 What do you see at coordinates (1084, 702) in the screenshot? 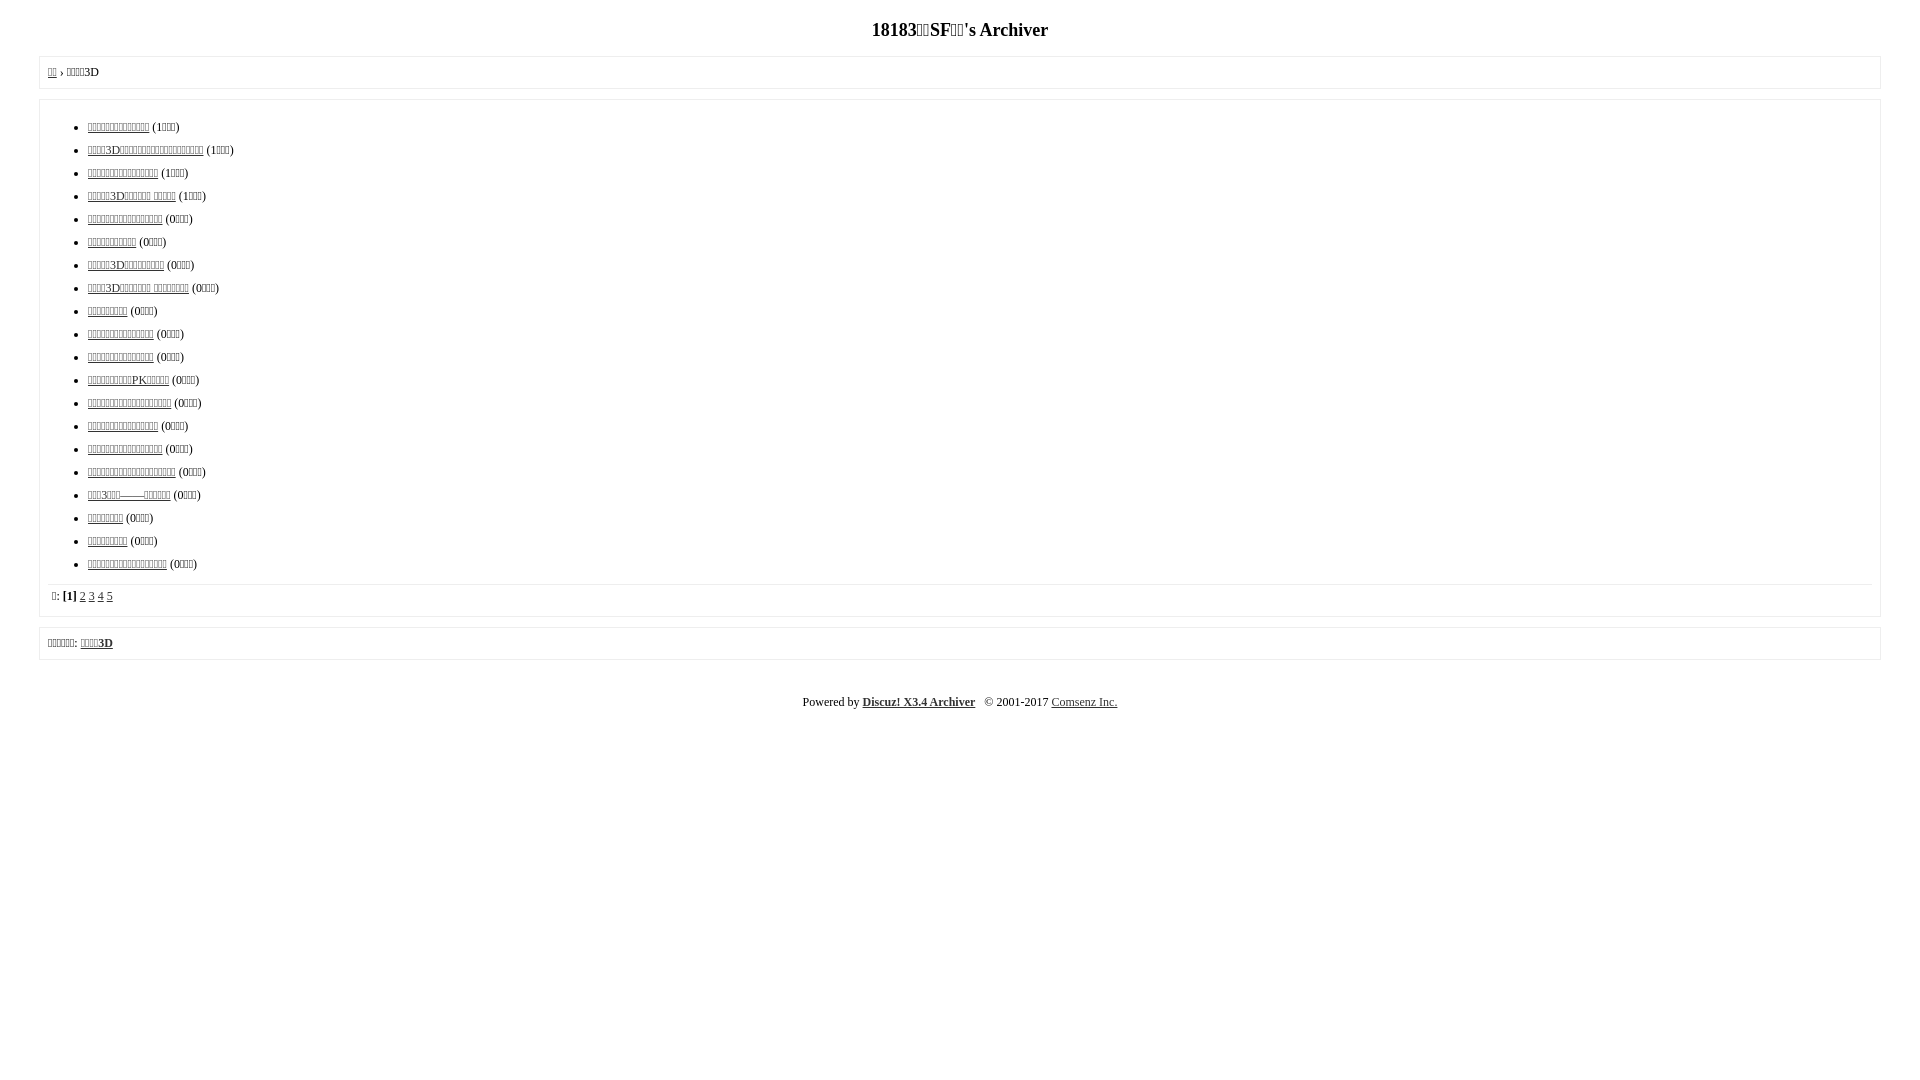
I see `Comsenz Inc.` at bounding box center [1084, 702].